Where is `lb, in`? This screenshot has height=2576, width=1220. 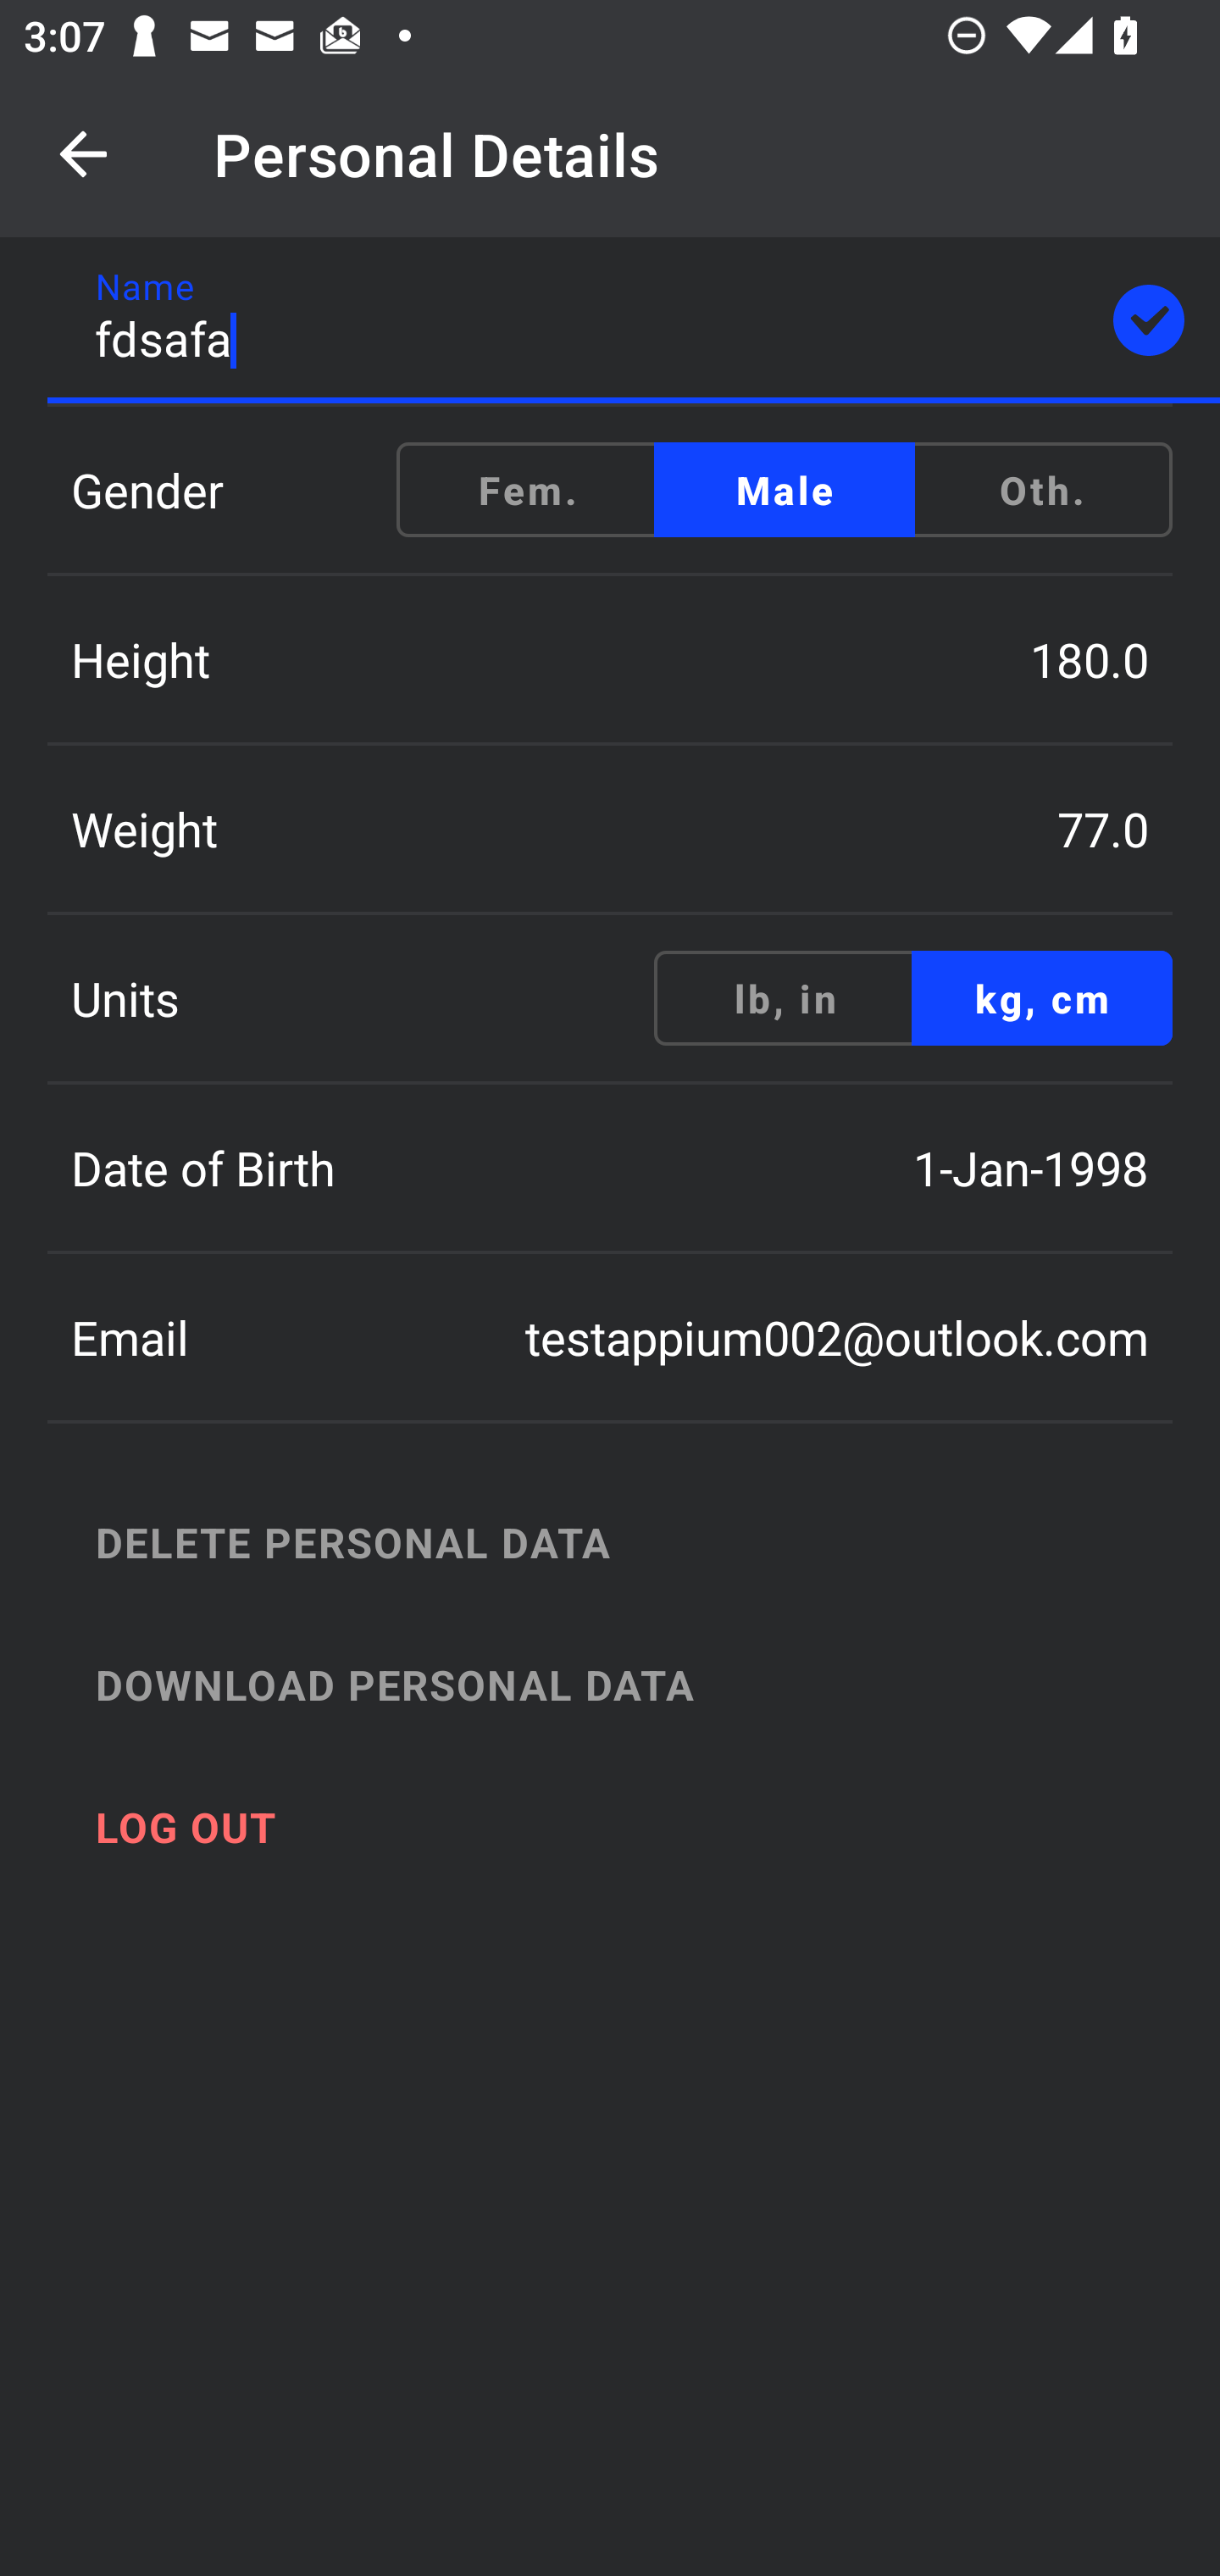
lb, in is located at coordinates (785, 998).